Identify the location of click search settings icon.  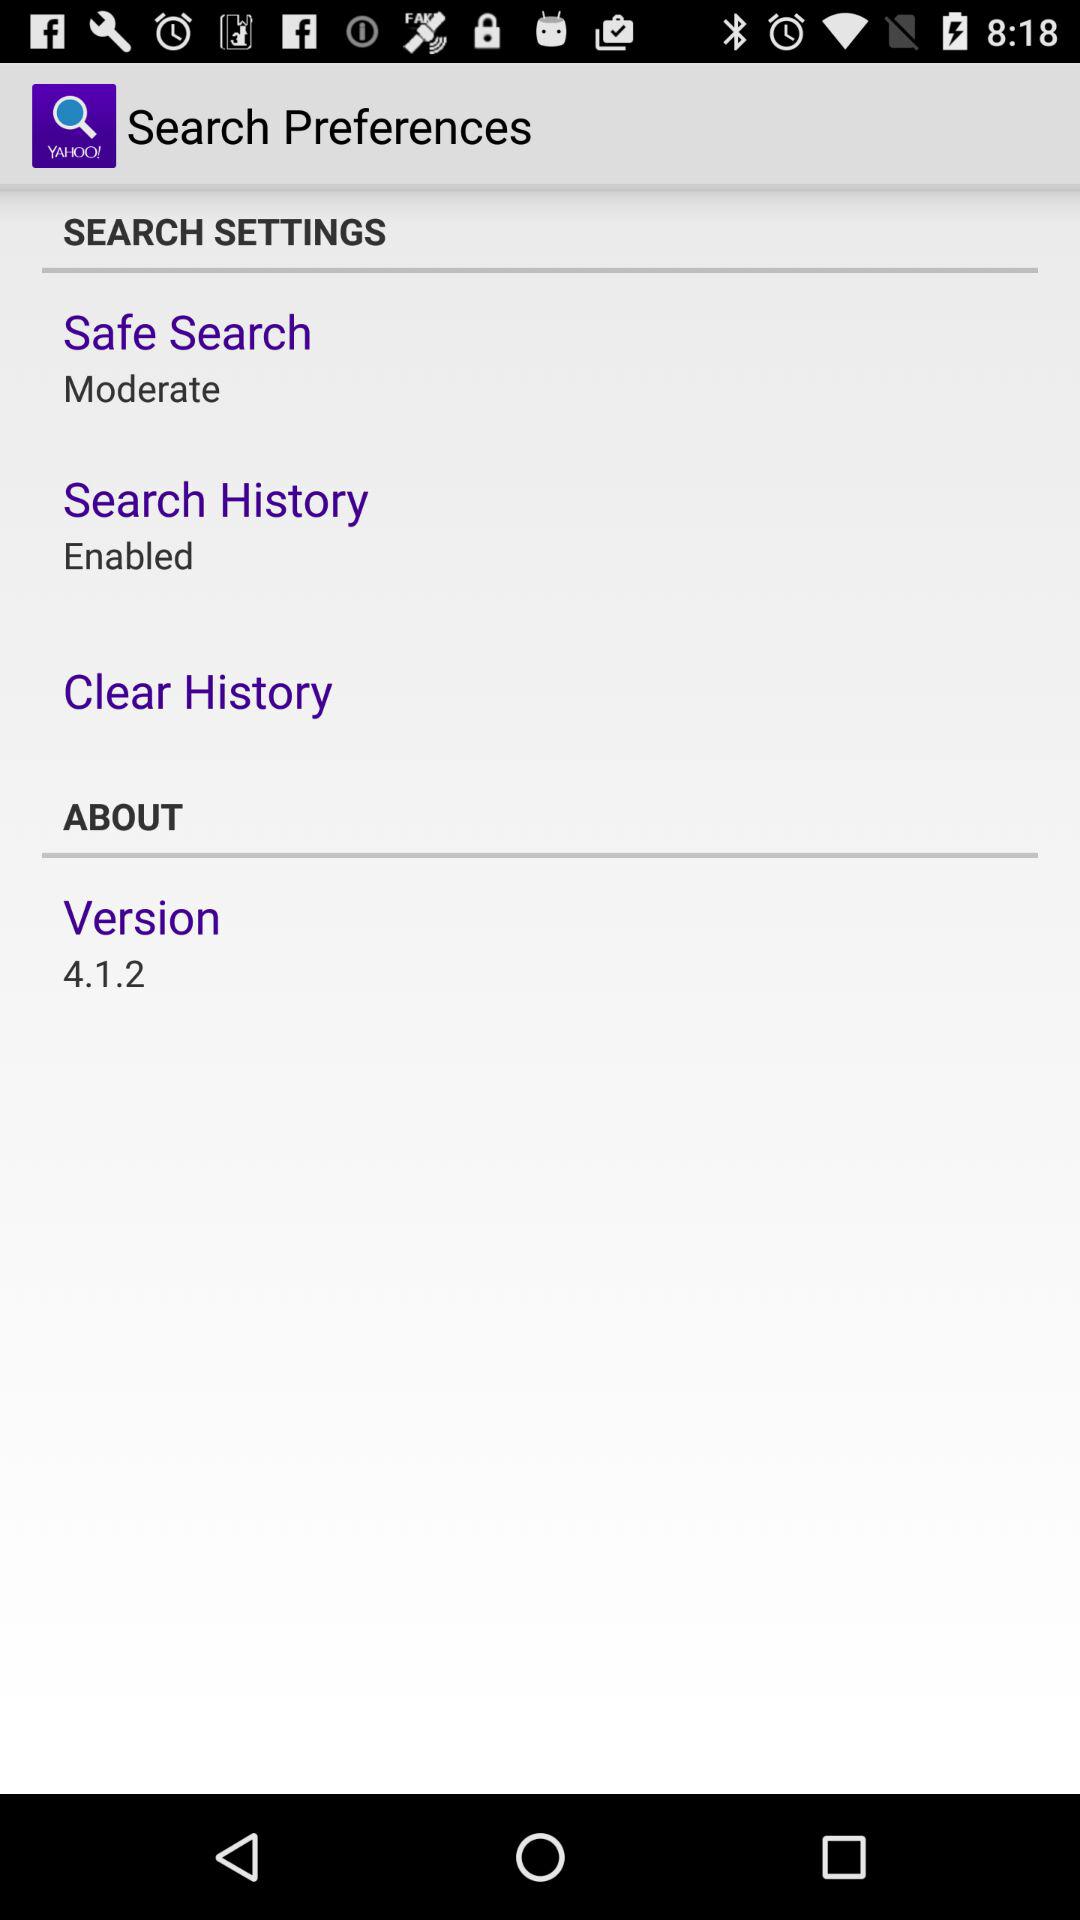
(540, 231).